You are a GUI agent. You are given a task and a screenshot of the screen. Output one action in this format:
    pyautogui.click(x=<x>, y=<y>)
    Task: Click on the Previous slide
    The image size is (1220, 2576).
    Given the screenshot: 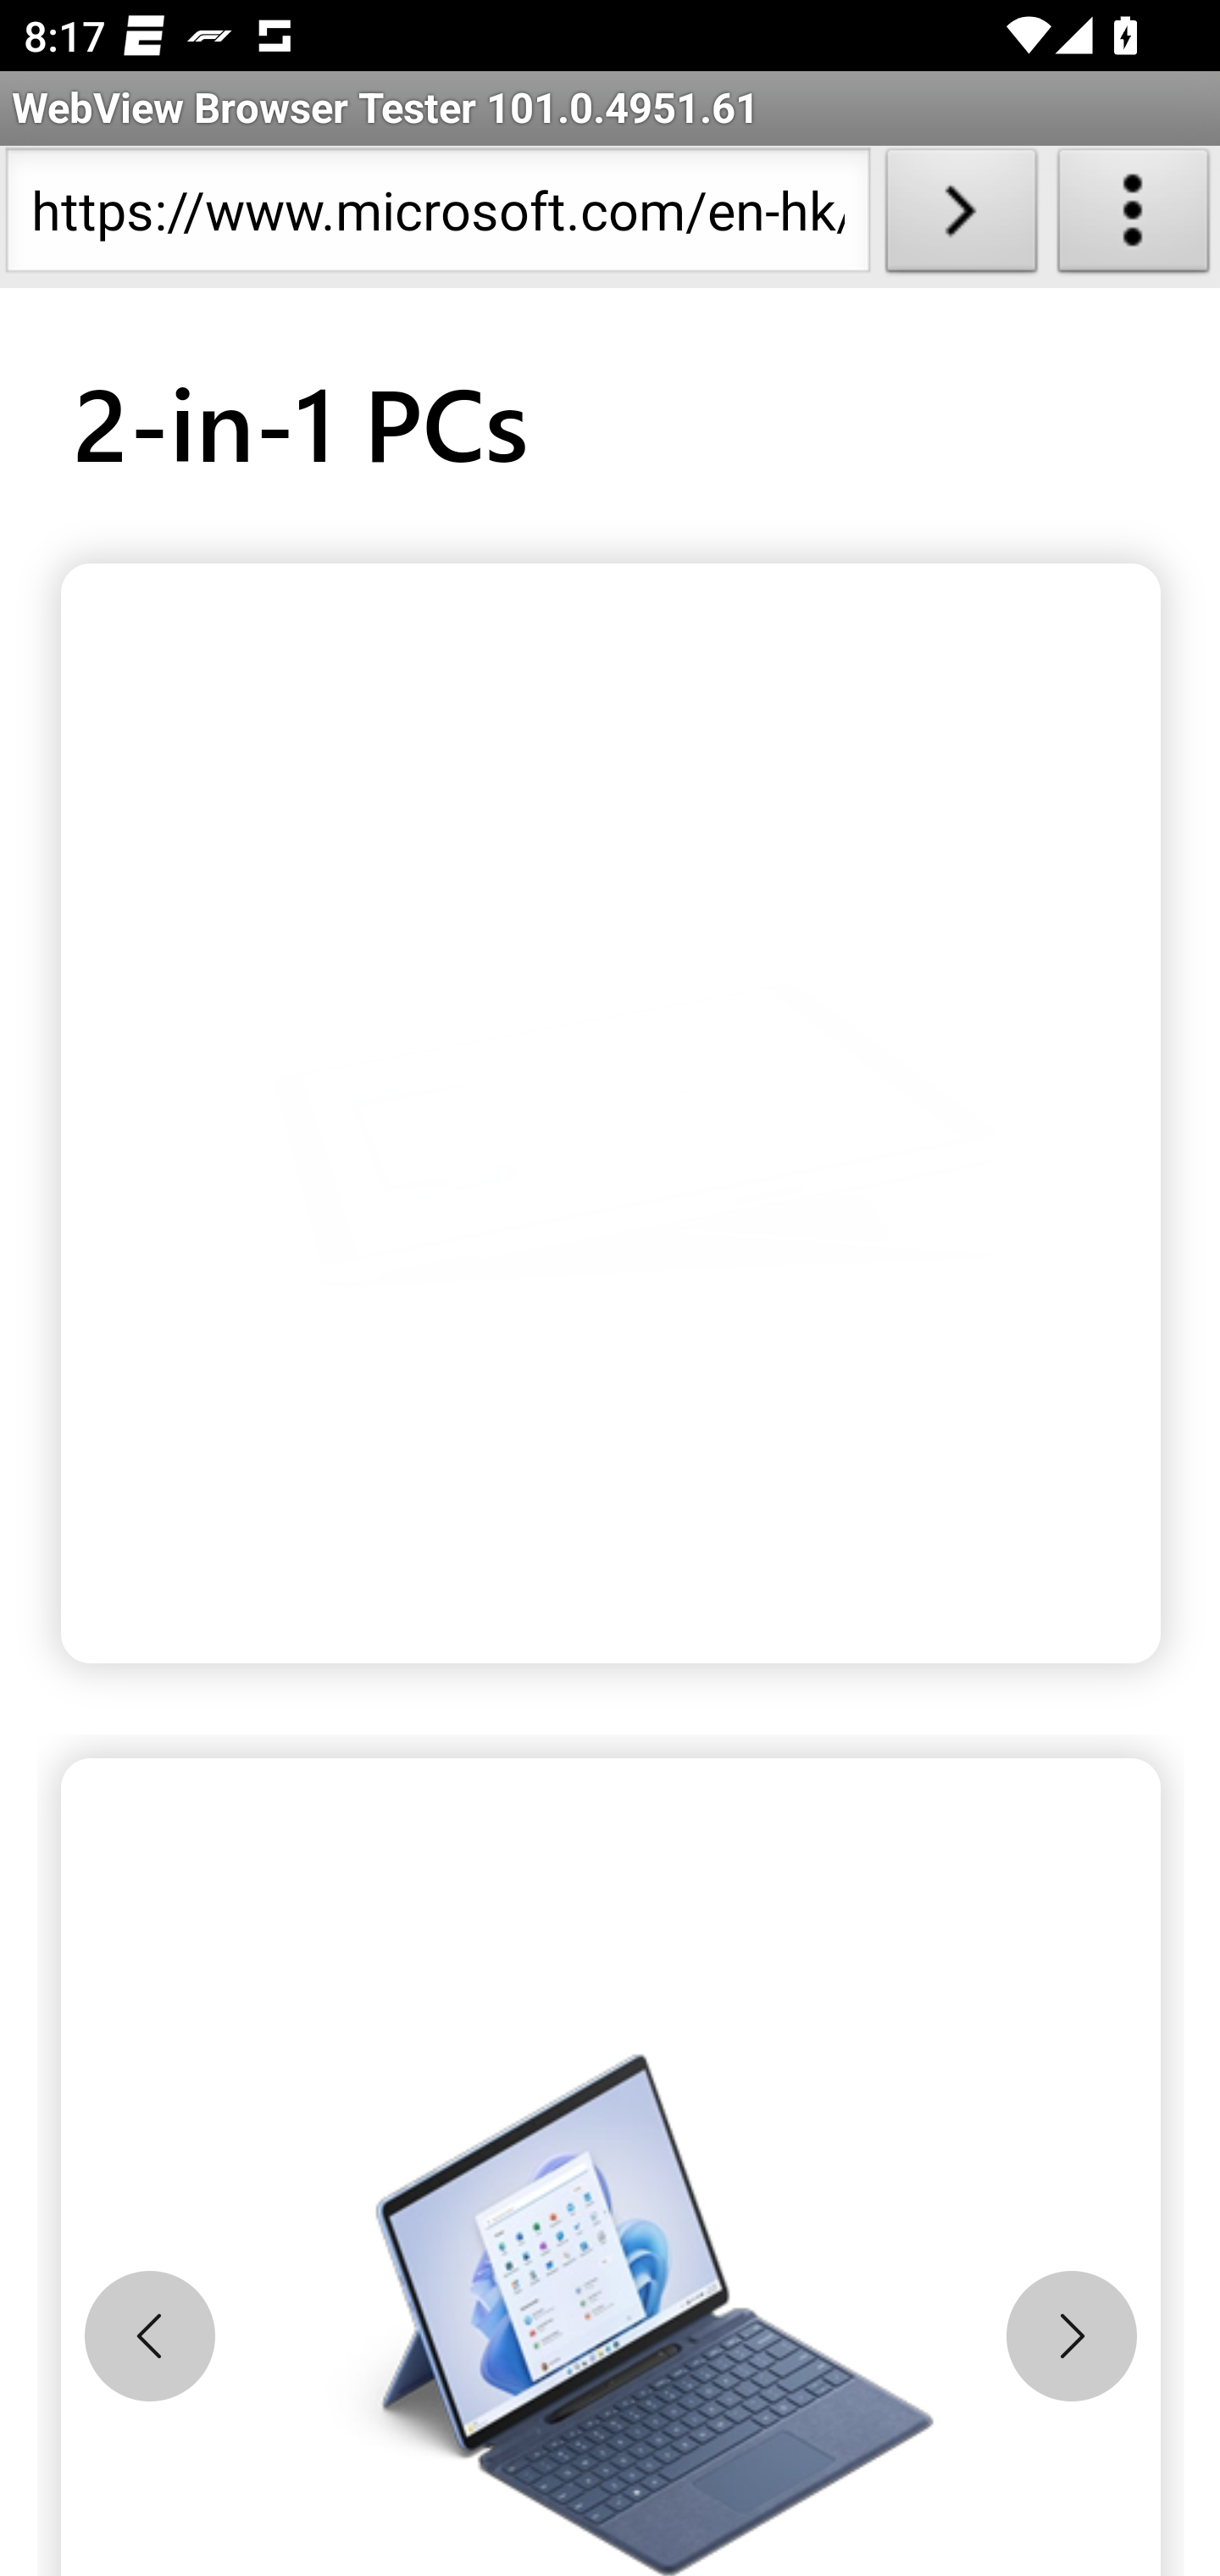 What is the action you would take?
    pyautogui.click(x=149, y=2336)
    